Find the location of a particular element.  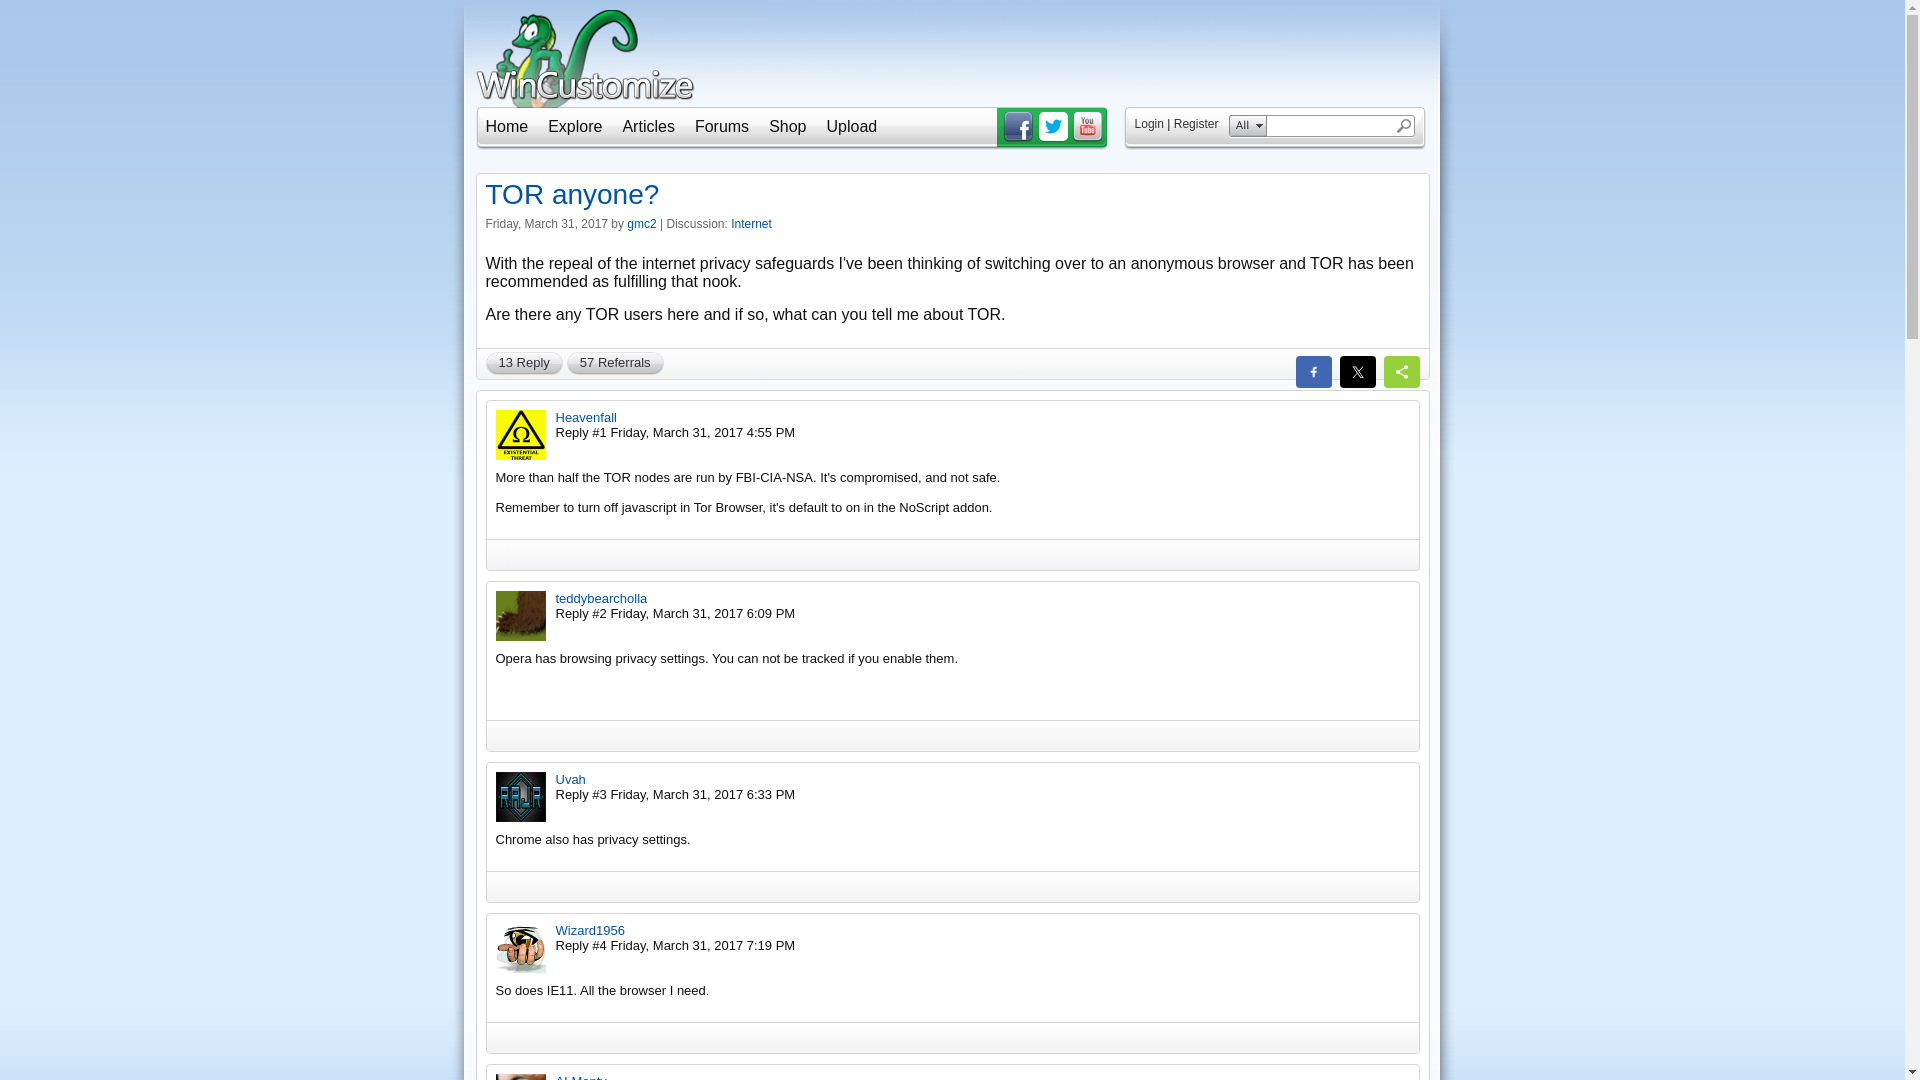

Replies is located at coordinates (524, 362).